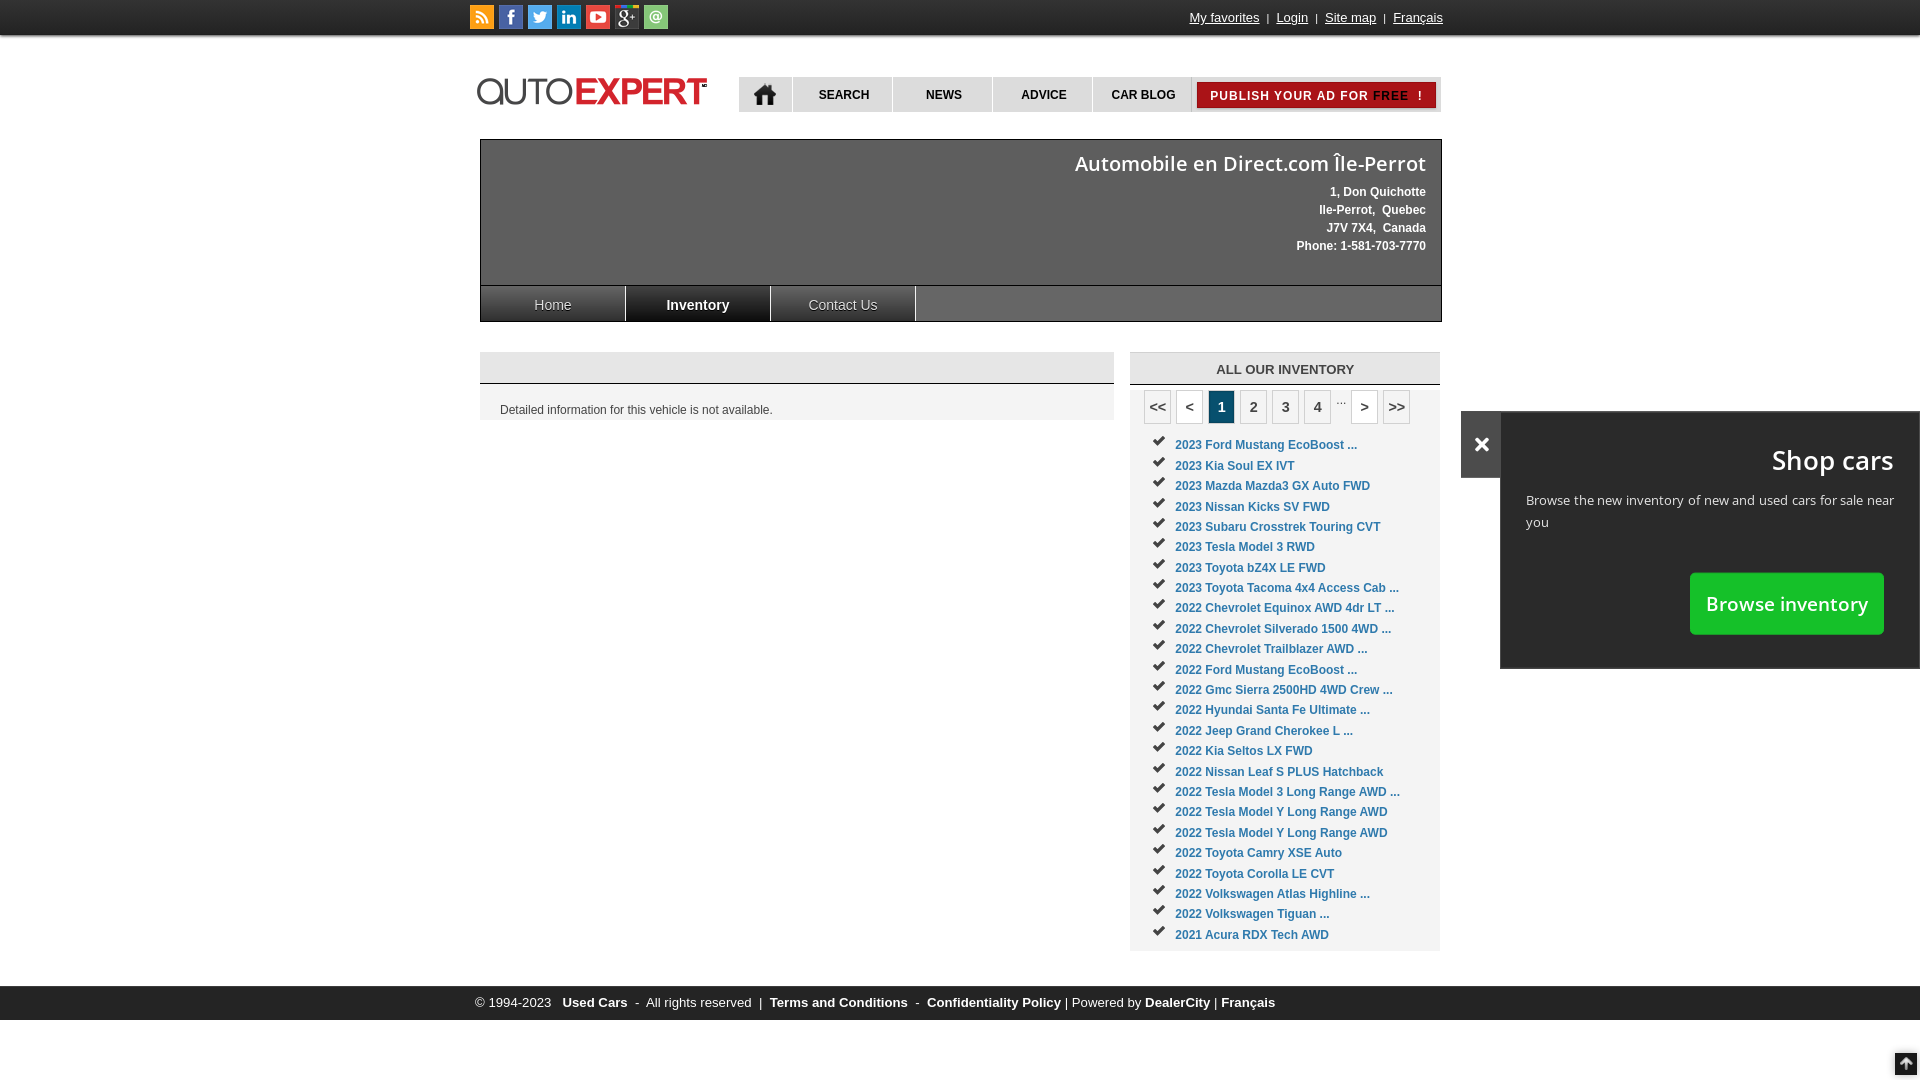 This screenshot has height=1080, width=1920. I want to click on NEWS, so click(942, 94).